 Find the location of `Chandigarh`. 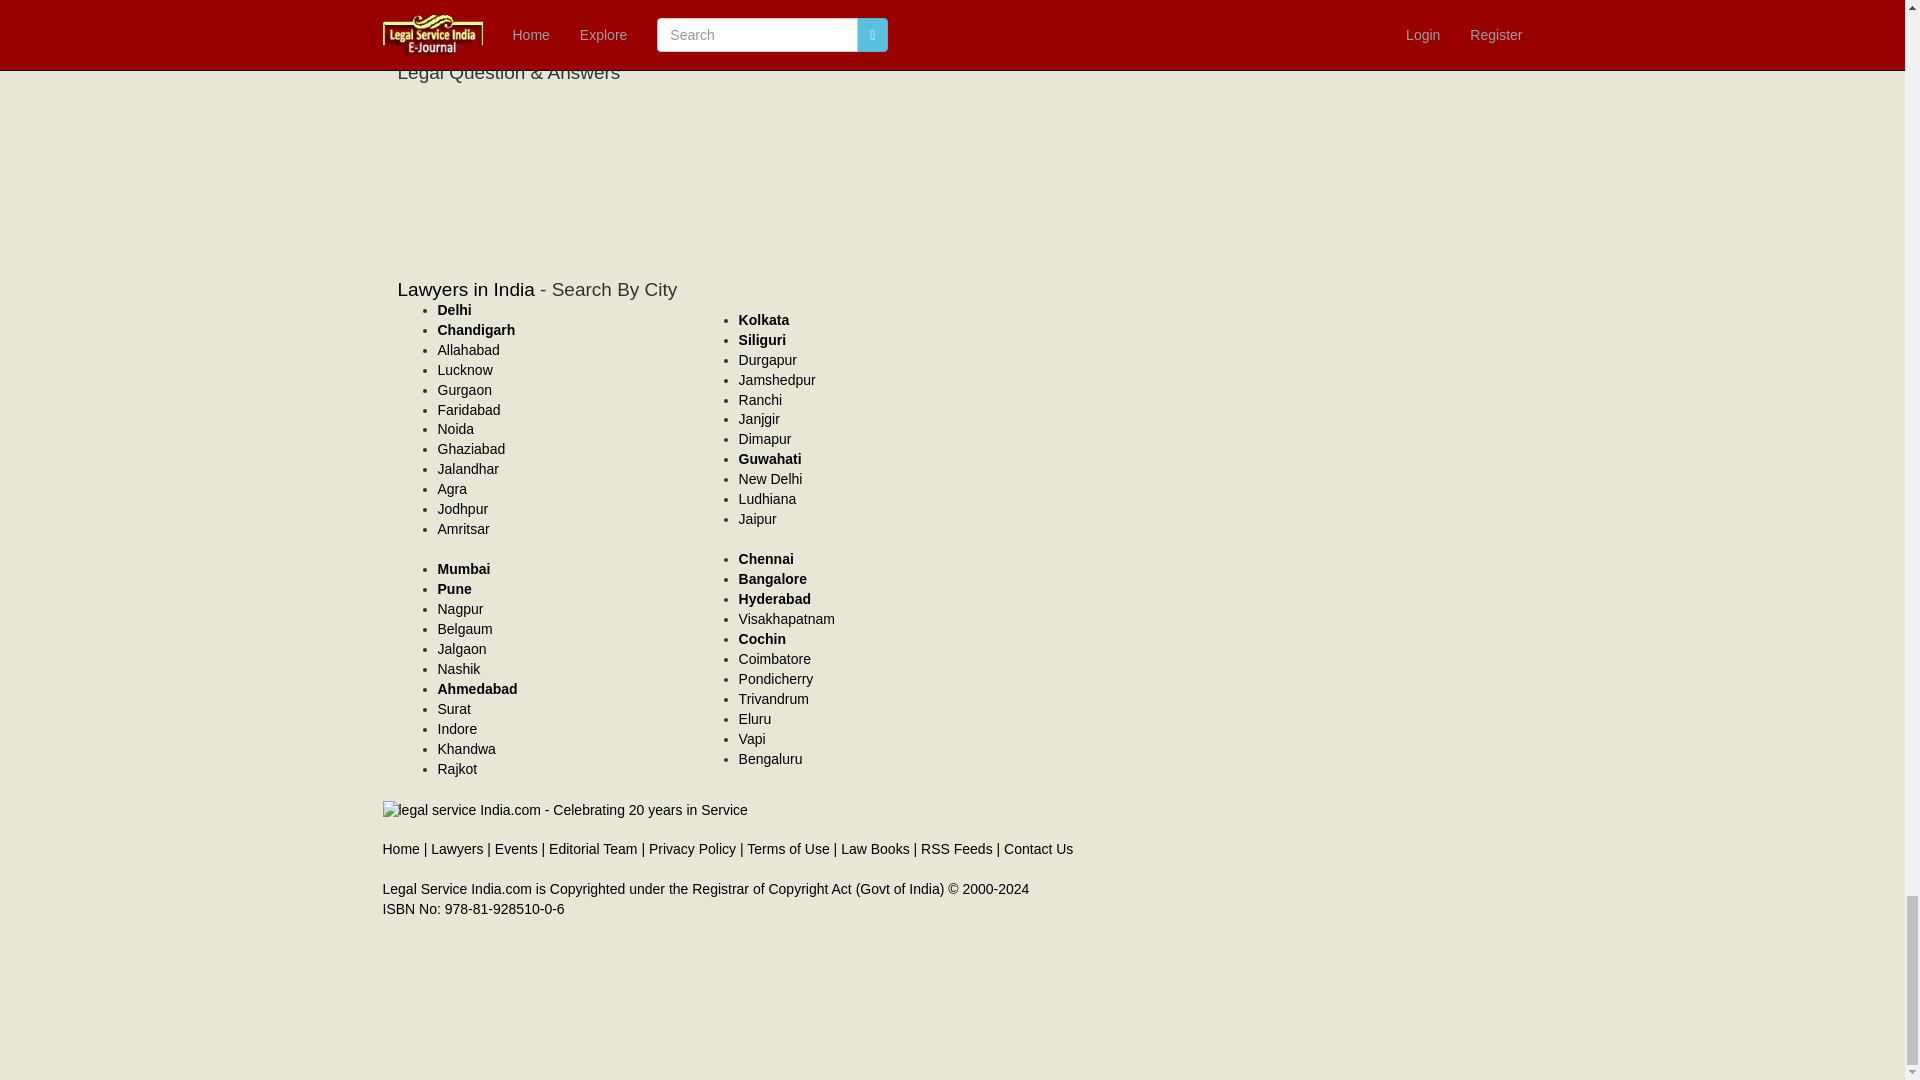

Chandigarh is located at coordinates (476, 330).